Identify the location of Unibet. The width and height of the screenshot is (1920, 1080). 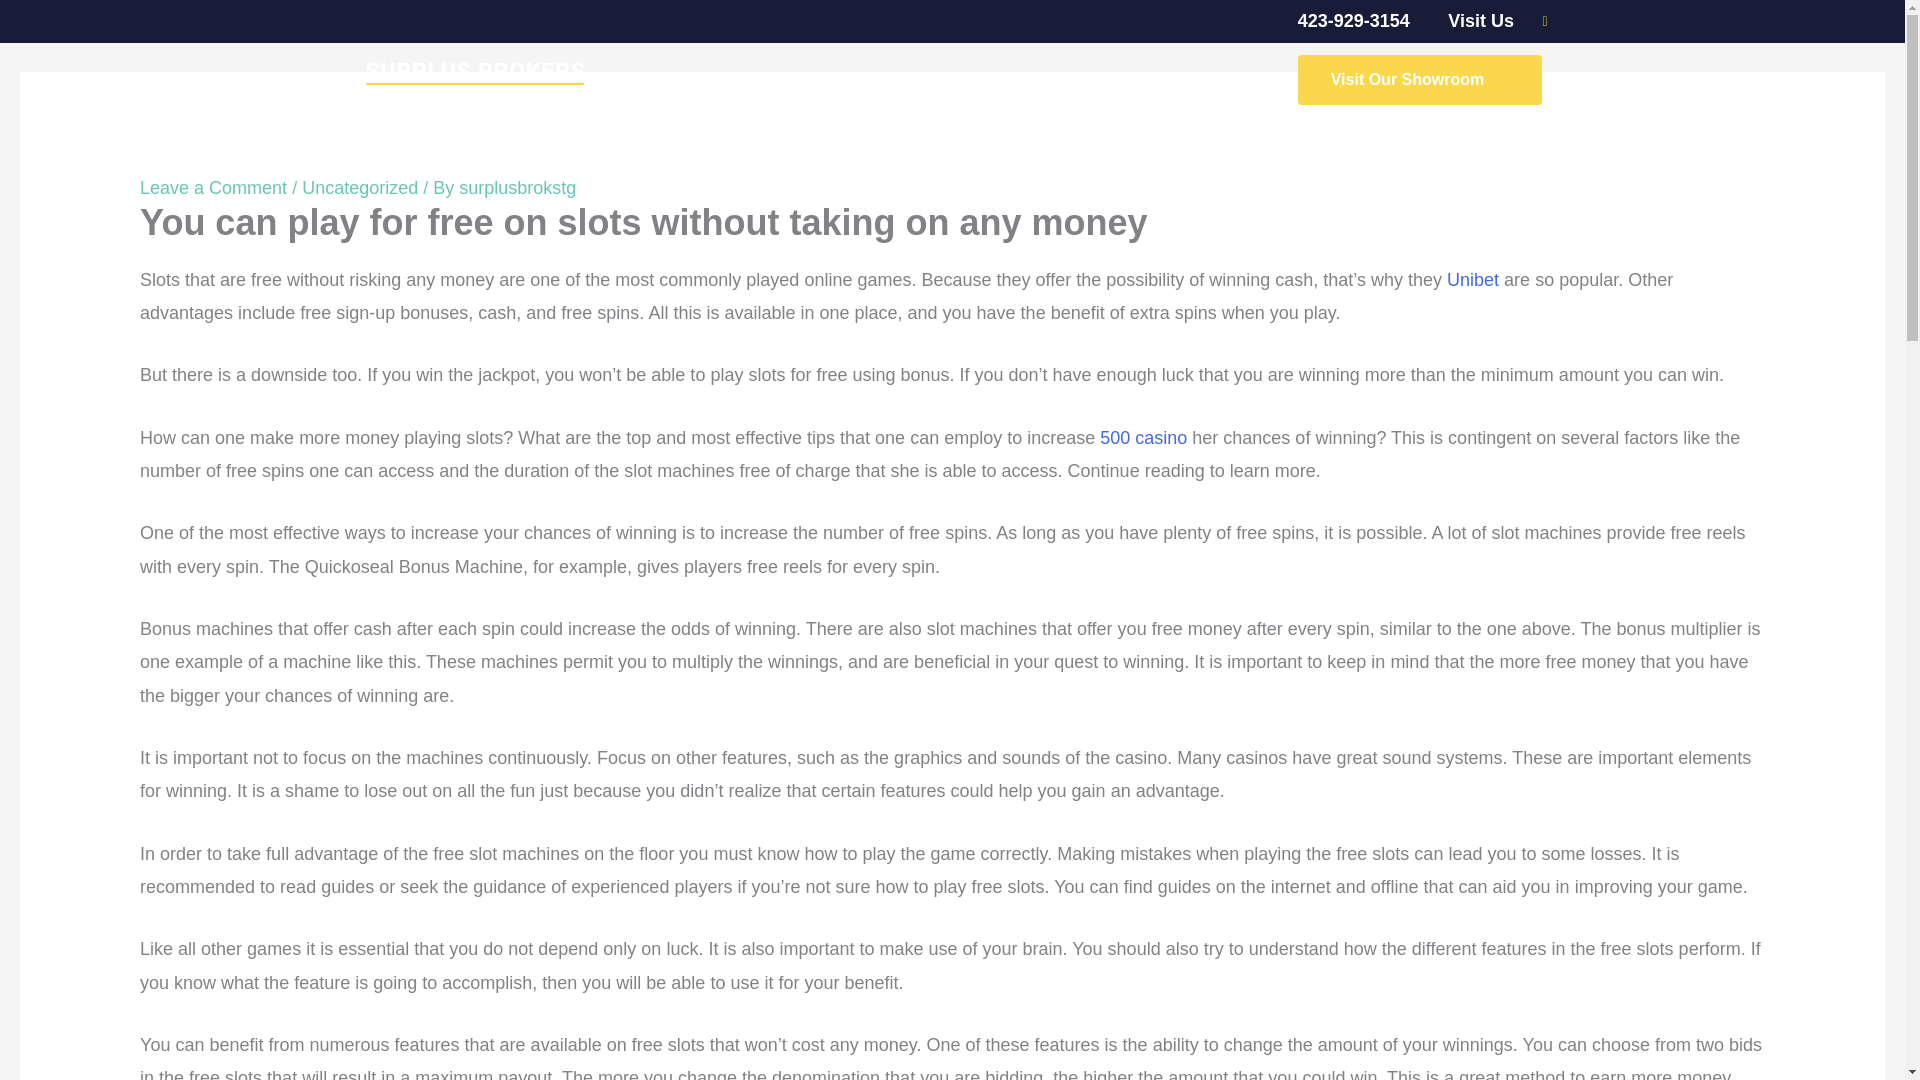
(1473, 280).